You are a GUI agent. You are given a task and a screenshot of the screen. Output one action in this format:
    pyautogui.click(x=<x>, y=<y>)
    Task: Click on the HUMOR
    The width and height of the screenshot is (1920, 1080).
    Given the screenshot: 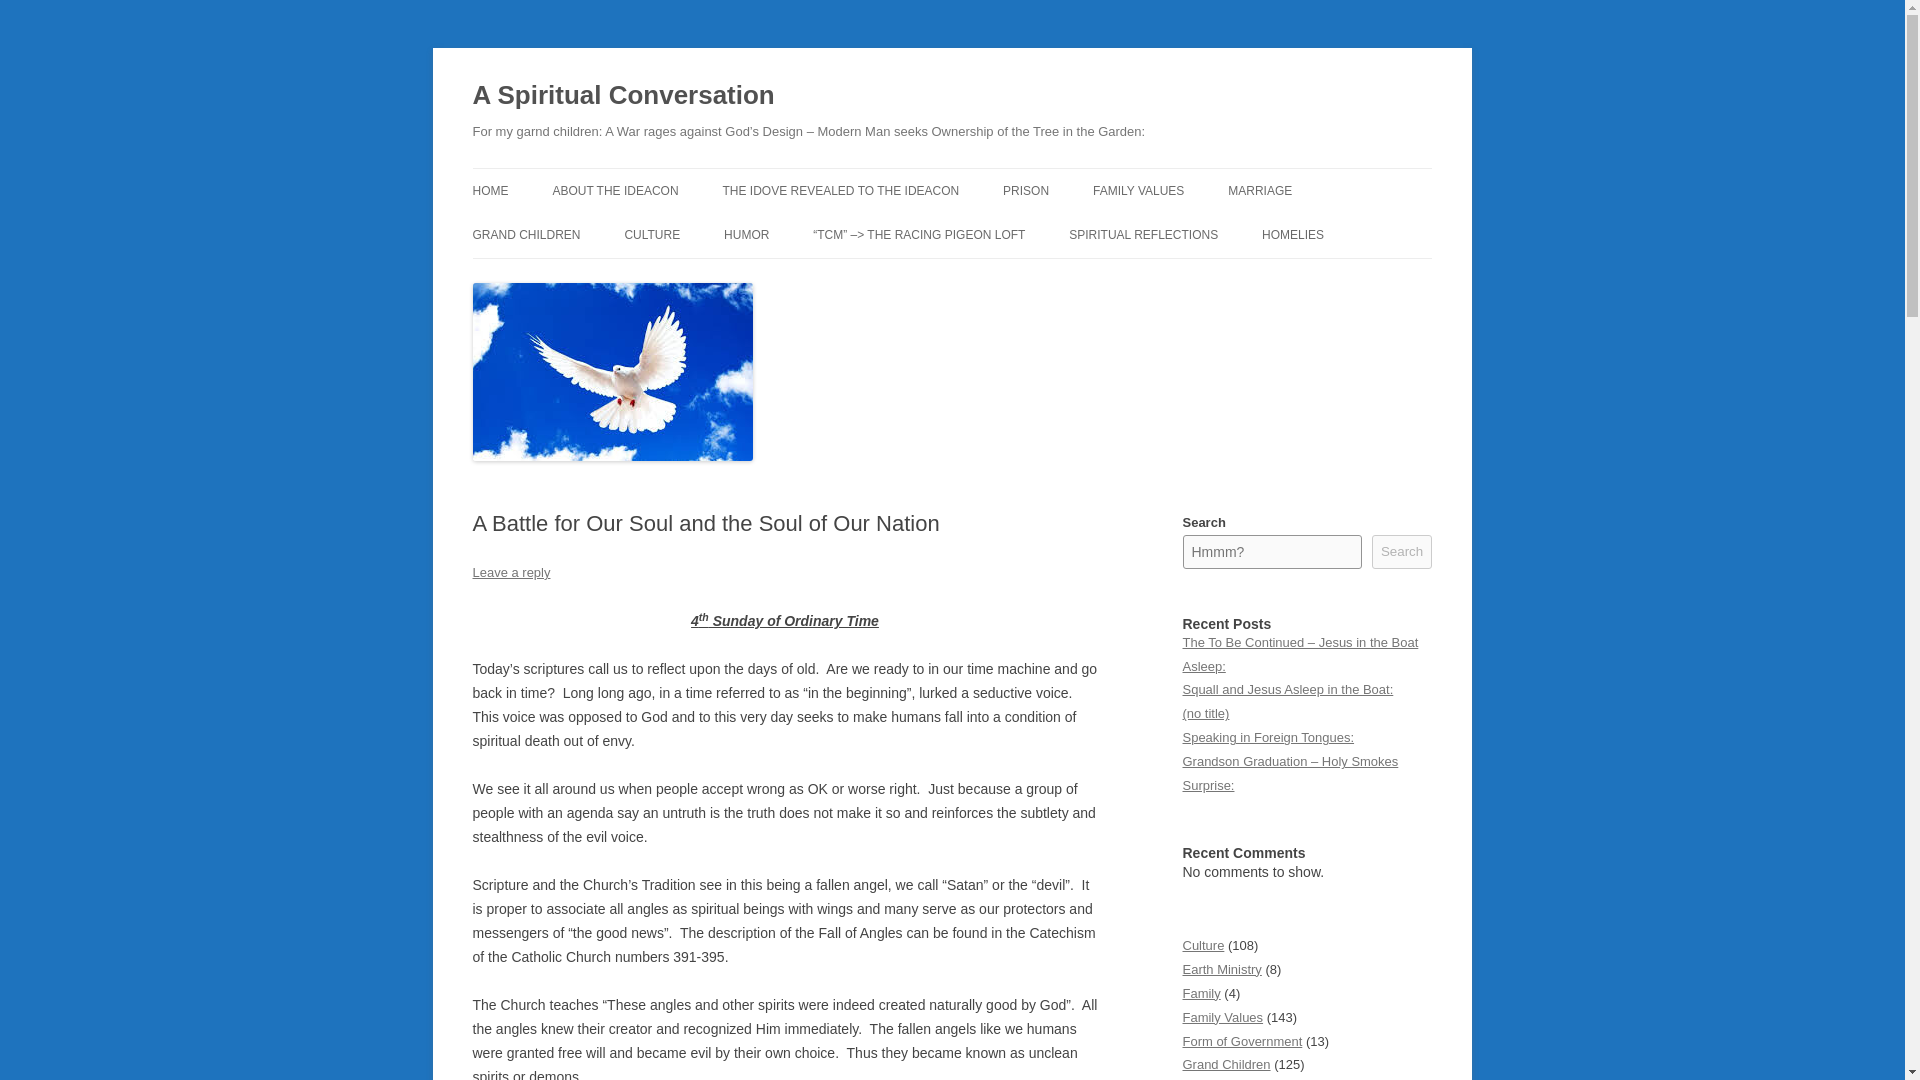 What is the action you would take?
    pyautogui.click(x=746, y=234)
    